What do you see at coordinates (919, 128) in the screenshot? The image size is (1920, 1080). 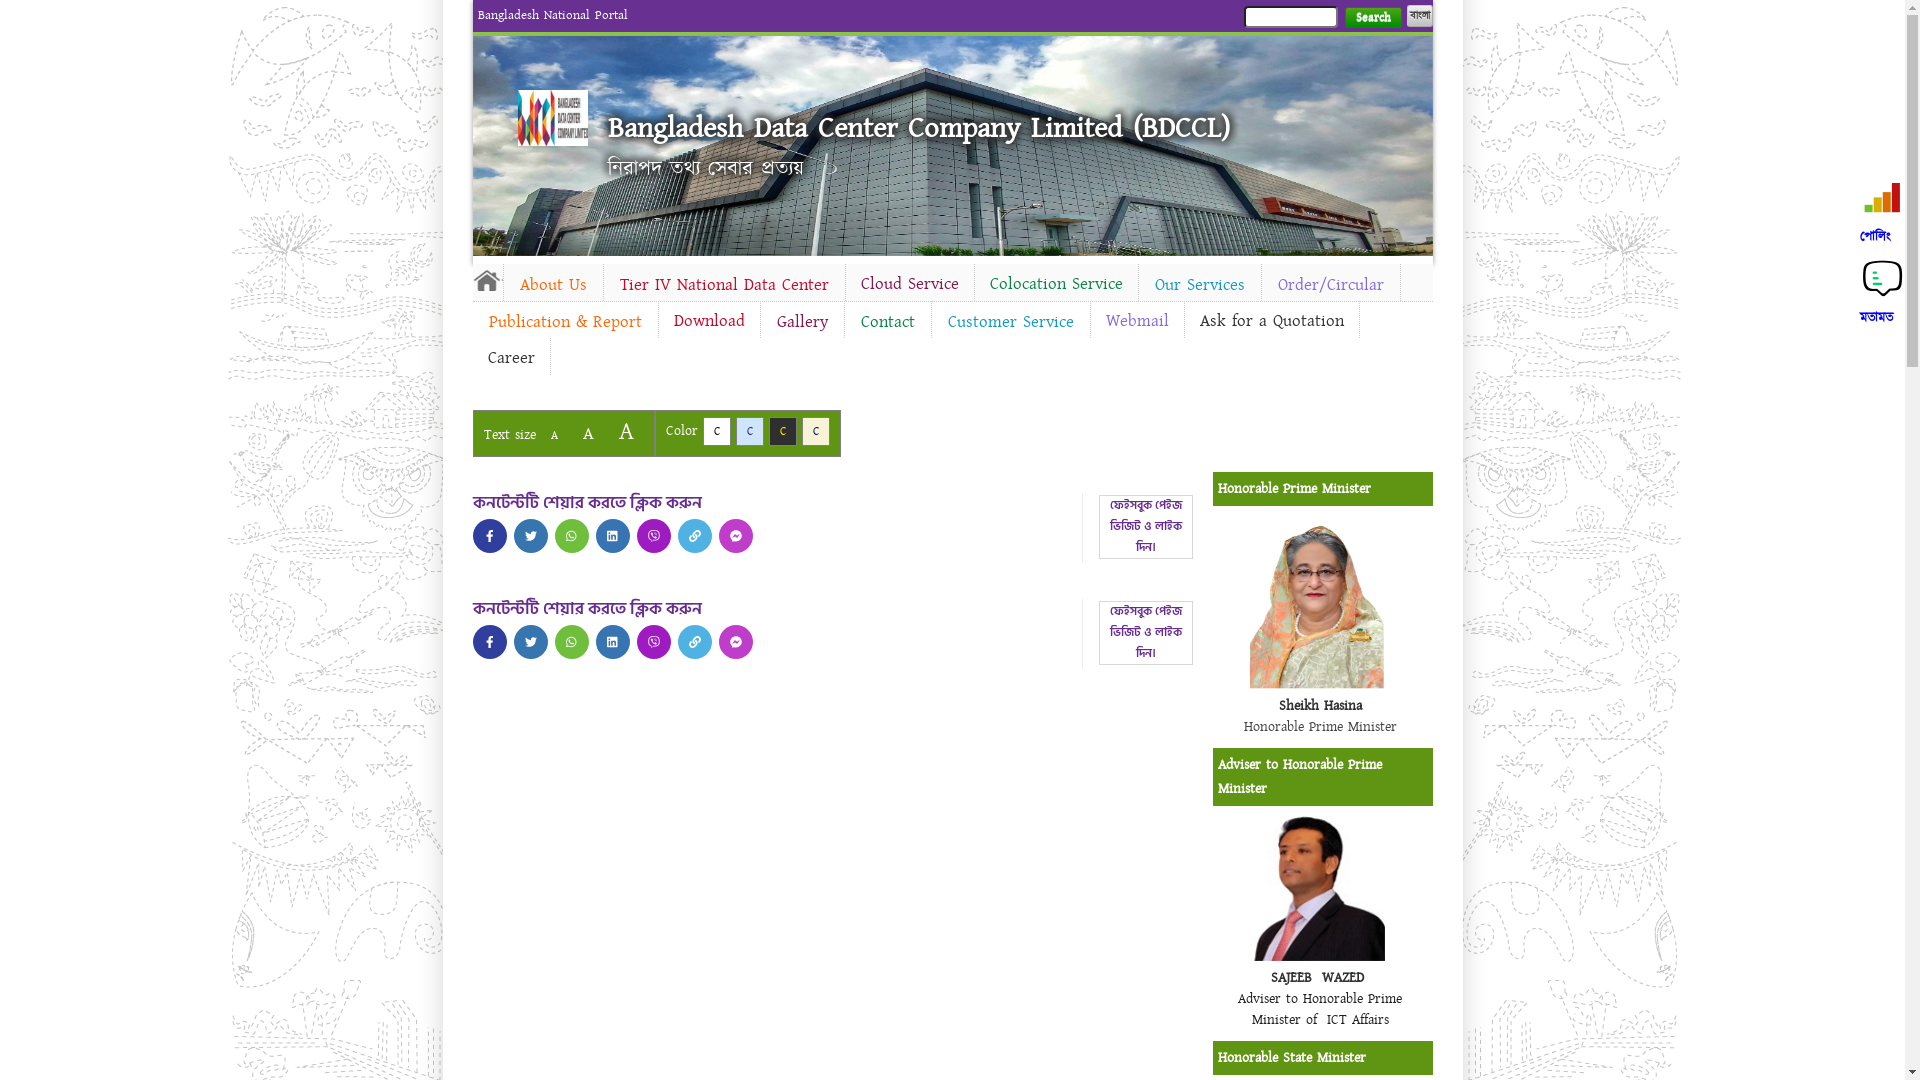 I see `Bangladesh Data Center Company Limited (BDCCL)` at bounding box center [919, 128].